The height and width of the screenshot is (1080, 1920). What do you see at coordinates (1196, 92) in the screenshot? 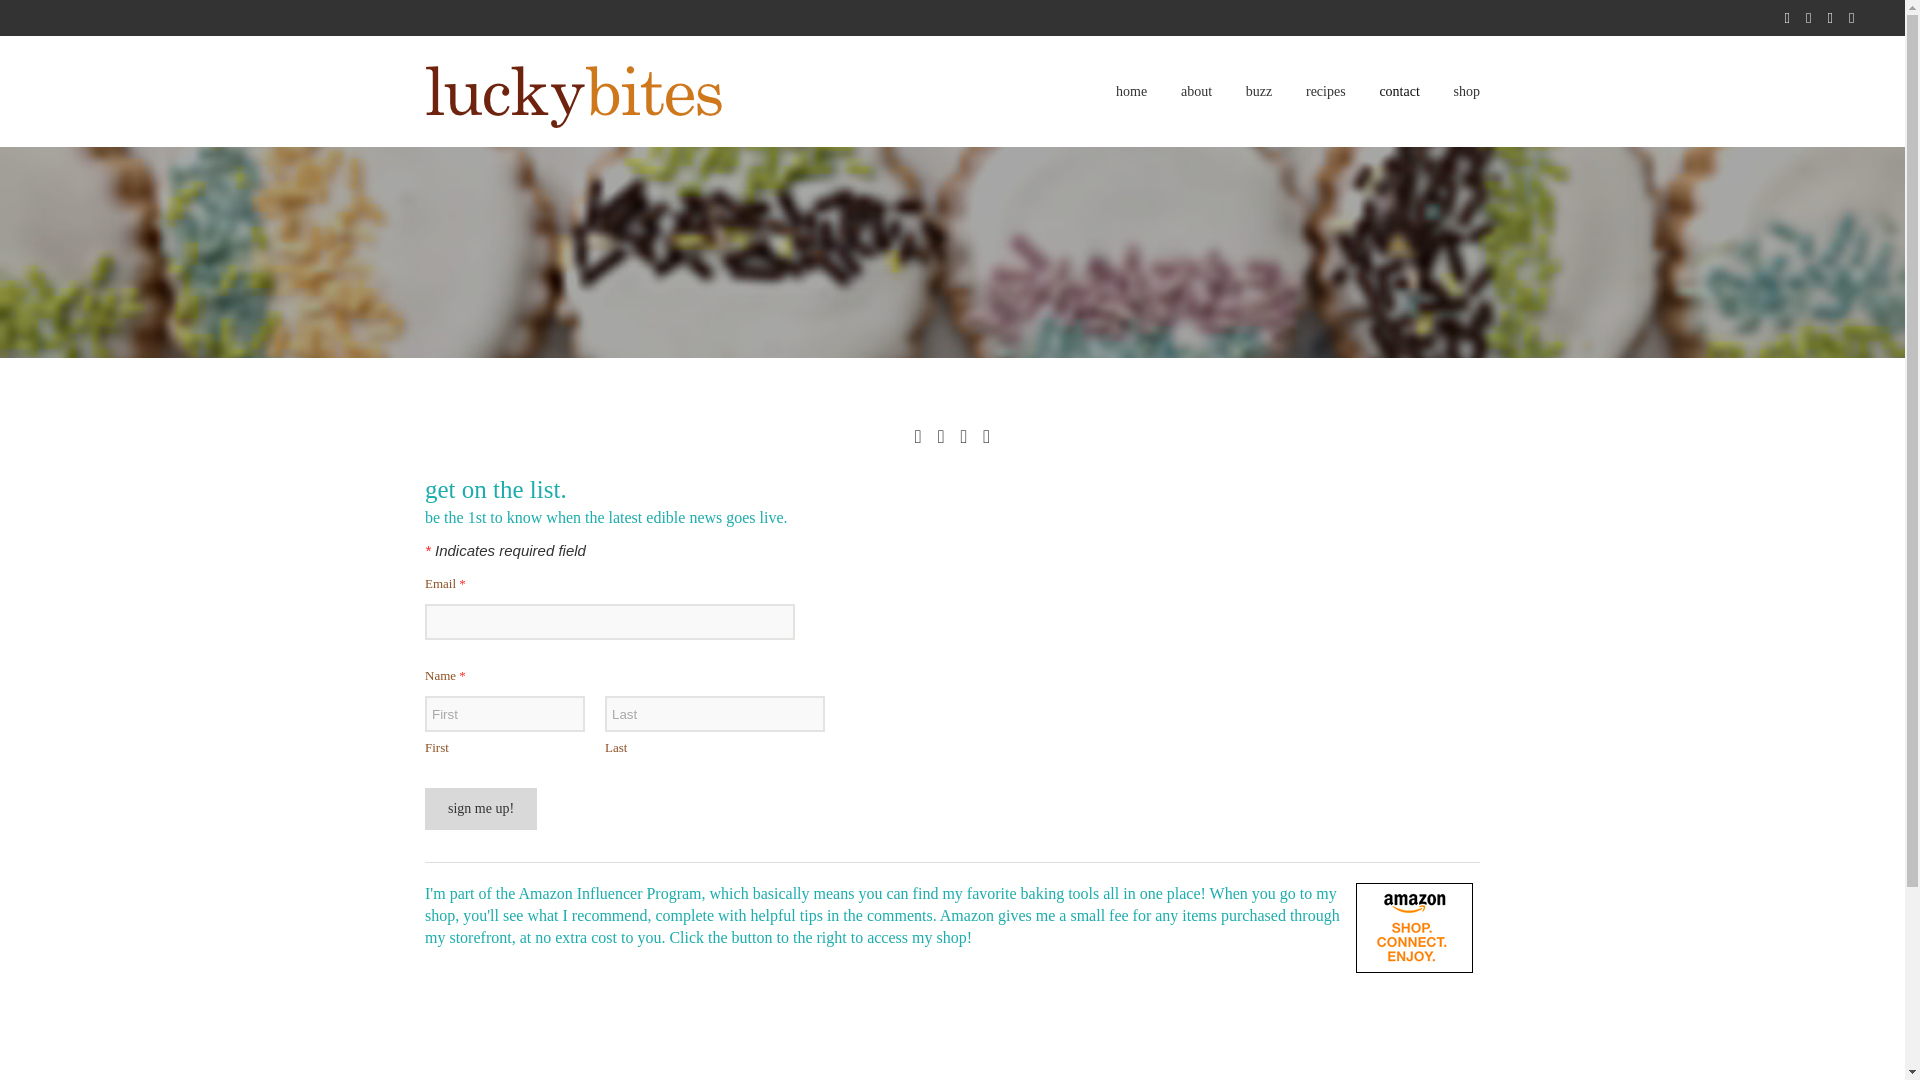
I see `about` at bounding box center [1196, 92].